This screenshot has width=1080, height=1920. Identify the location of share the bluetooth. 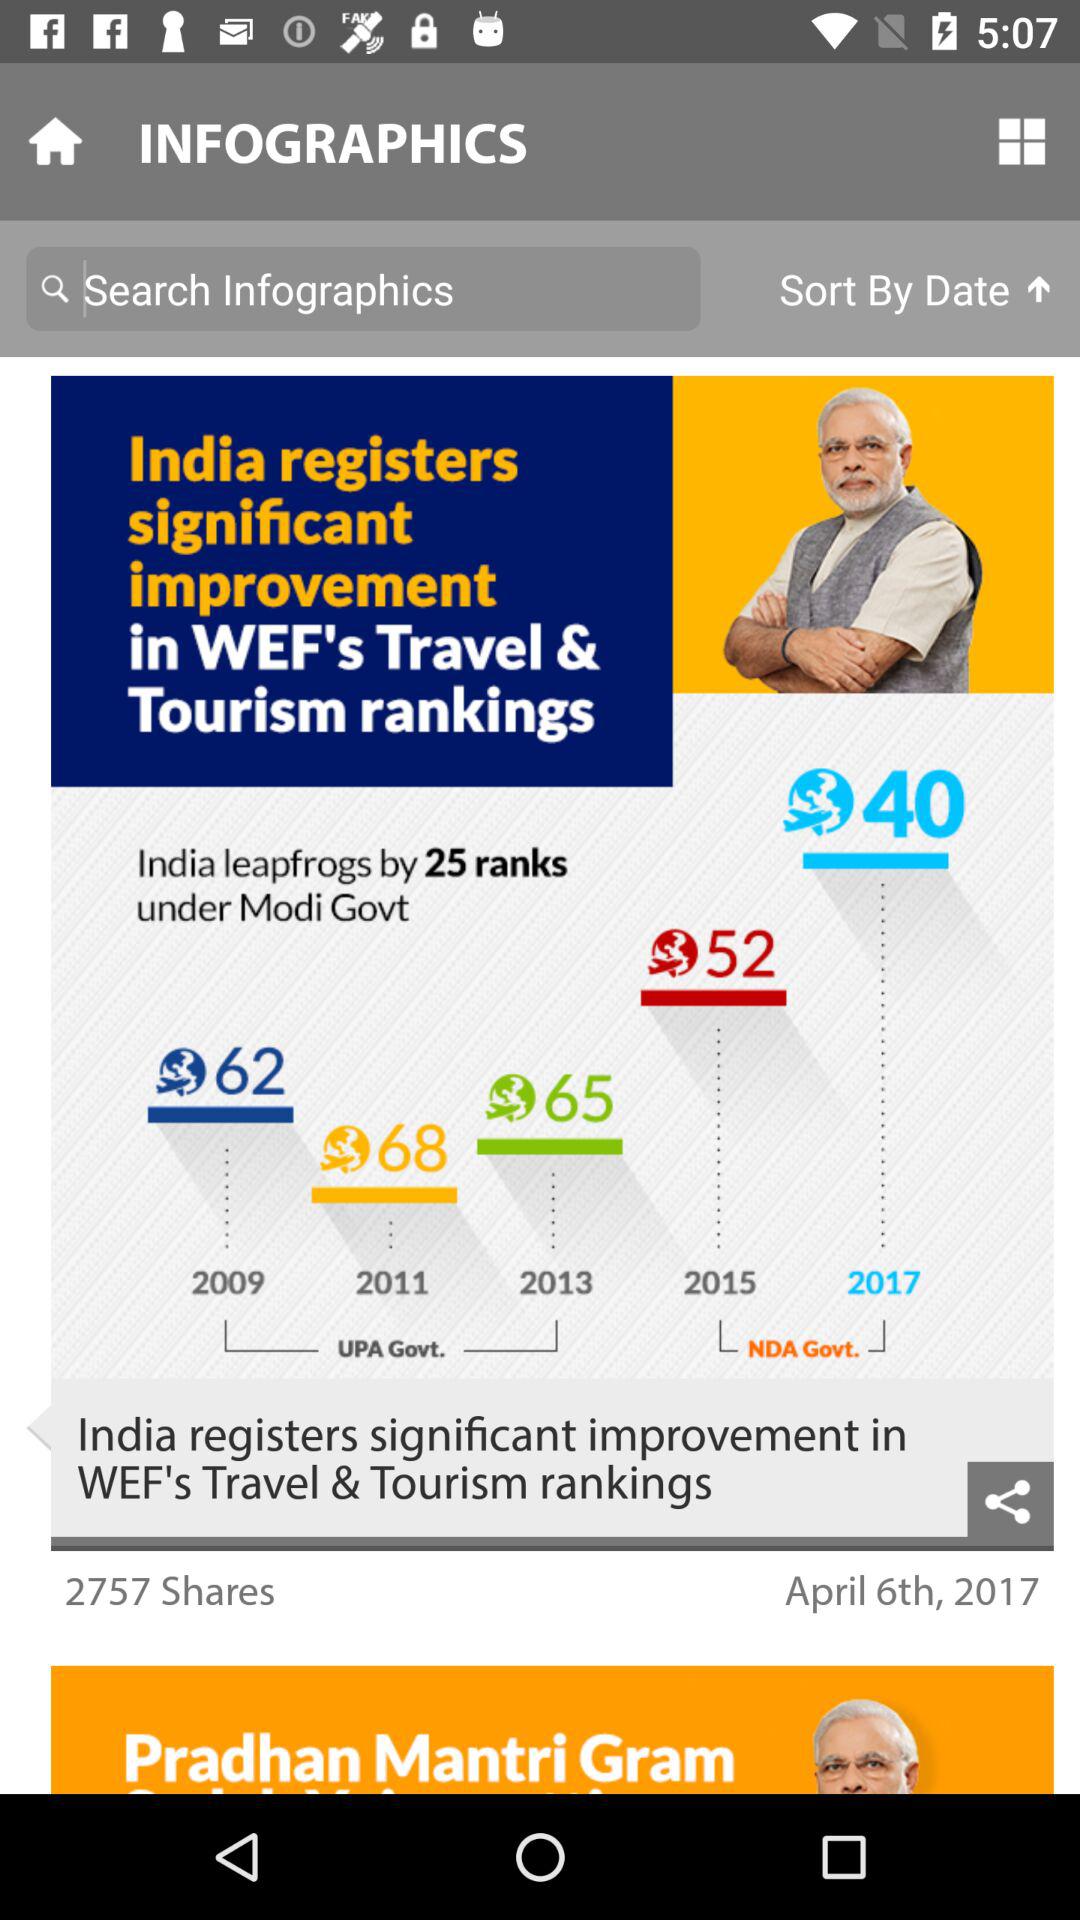
(1010, 1498).